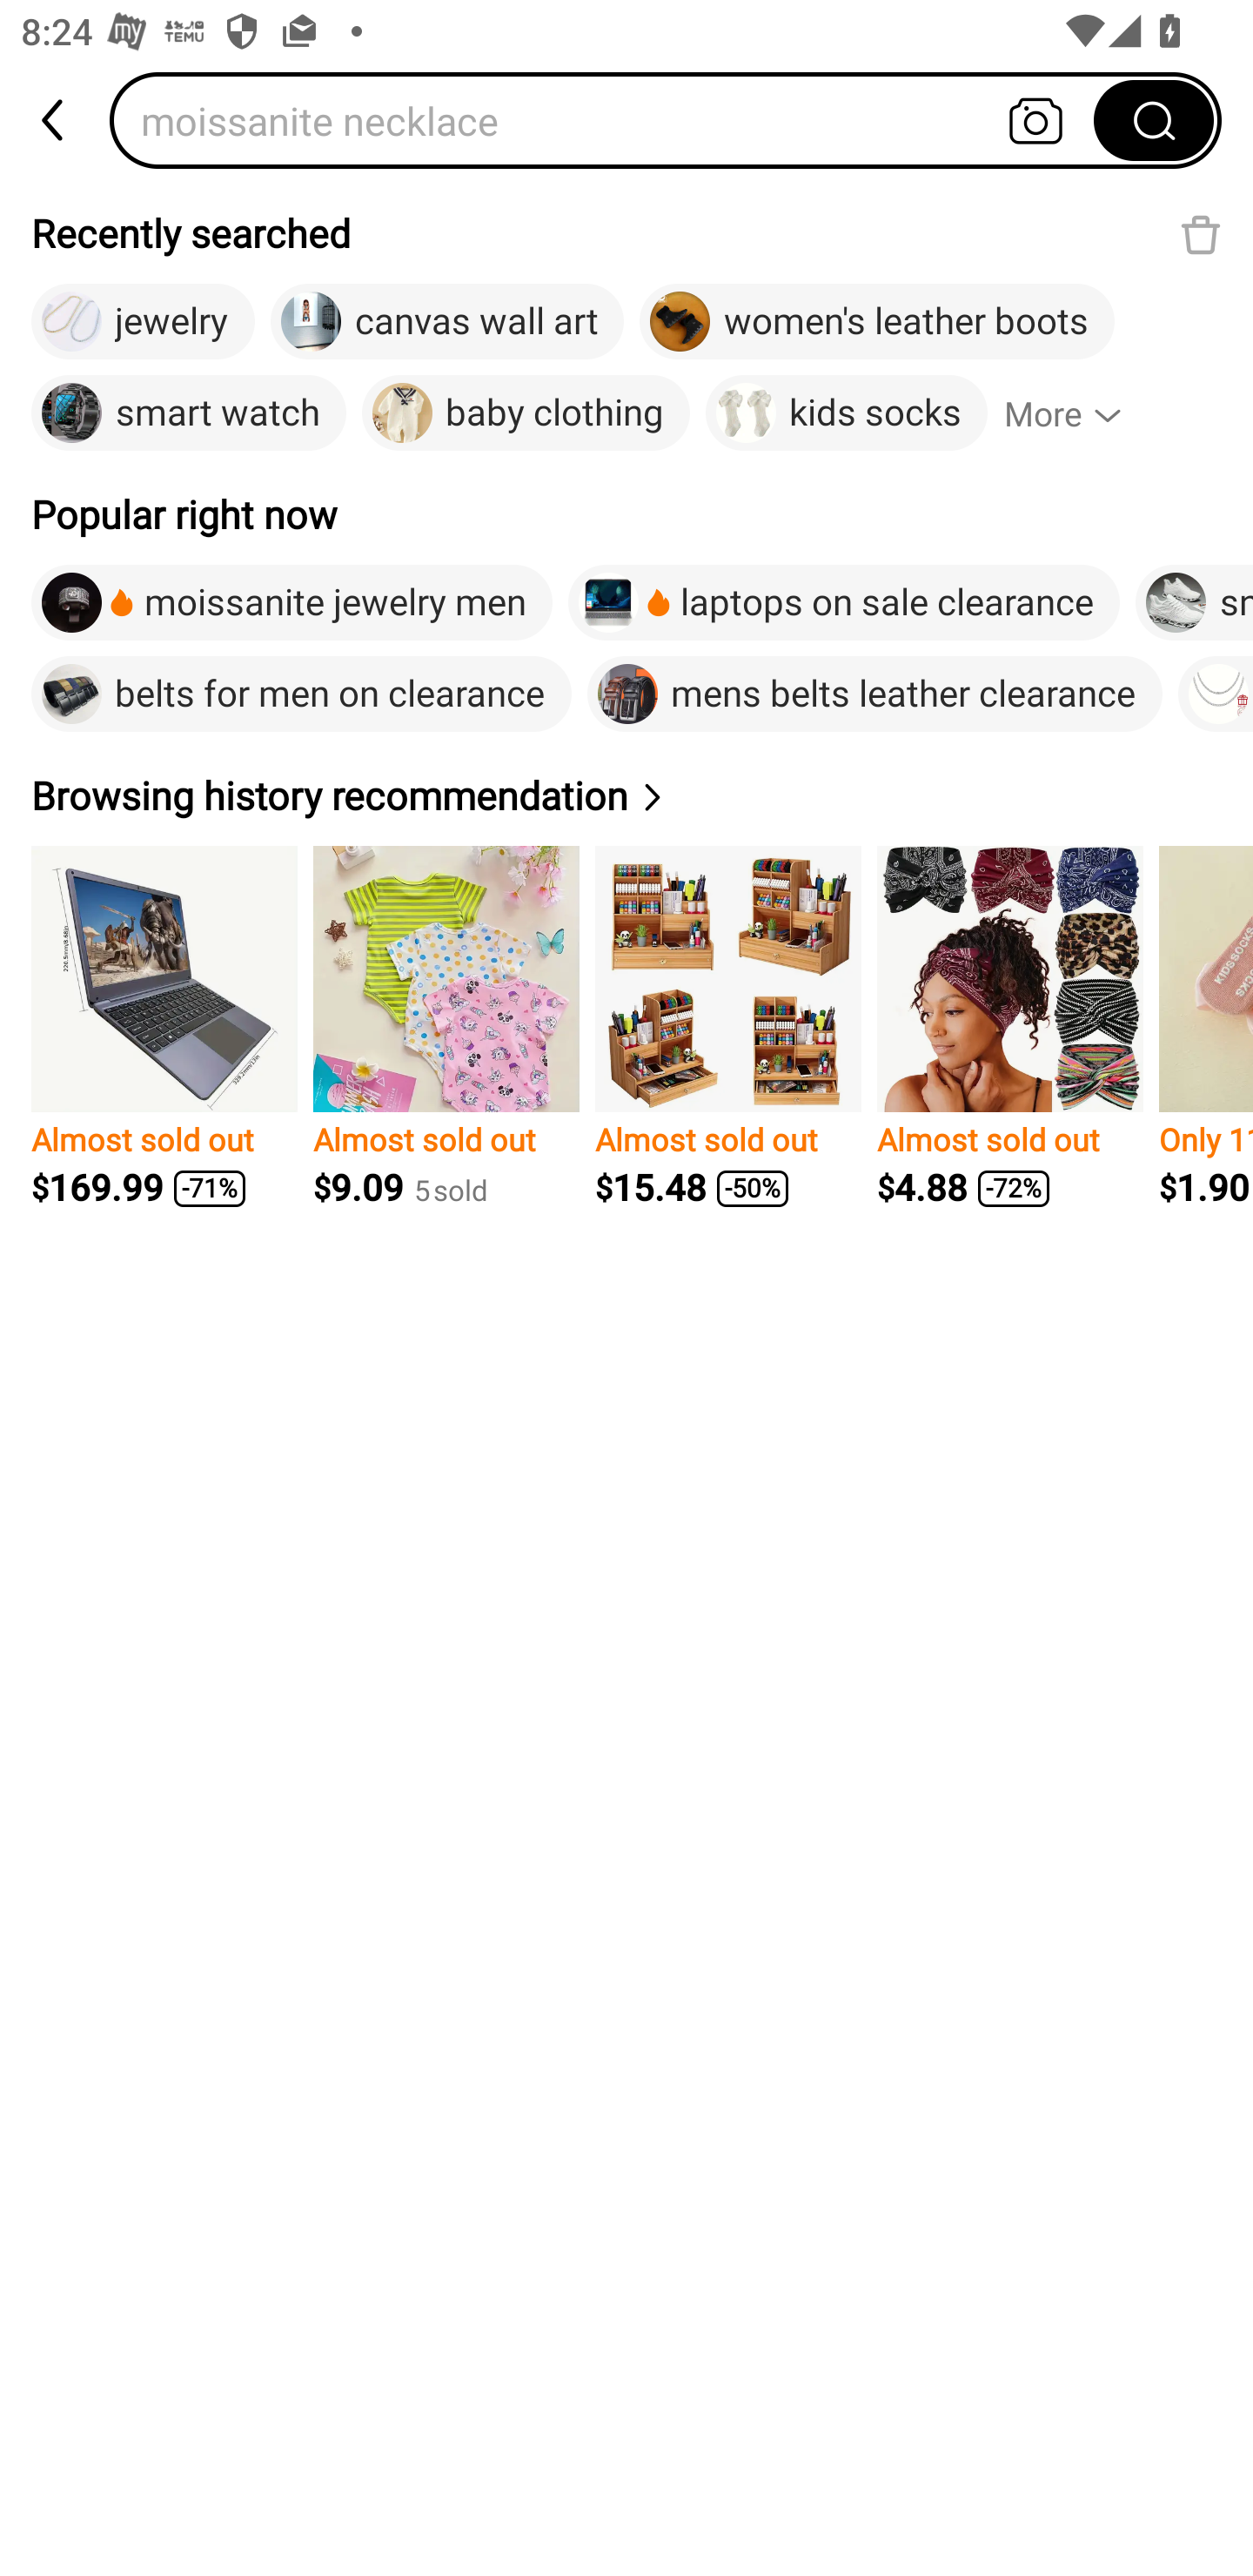 Image resolution: width=1253 pixels, height=2576 pixels. I want to click on women's leather boots, so click(877, 322).